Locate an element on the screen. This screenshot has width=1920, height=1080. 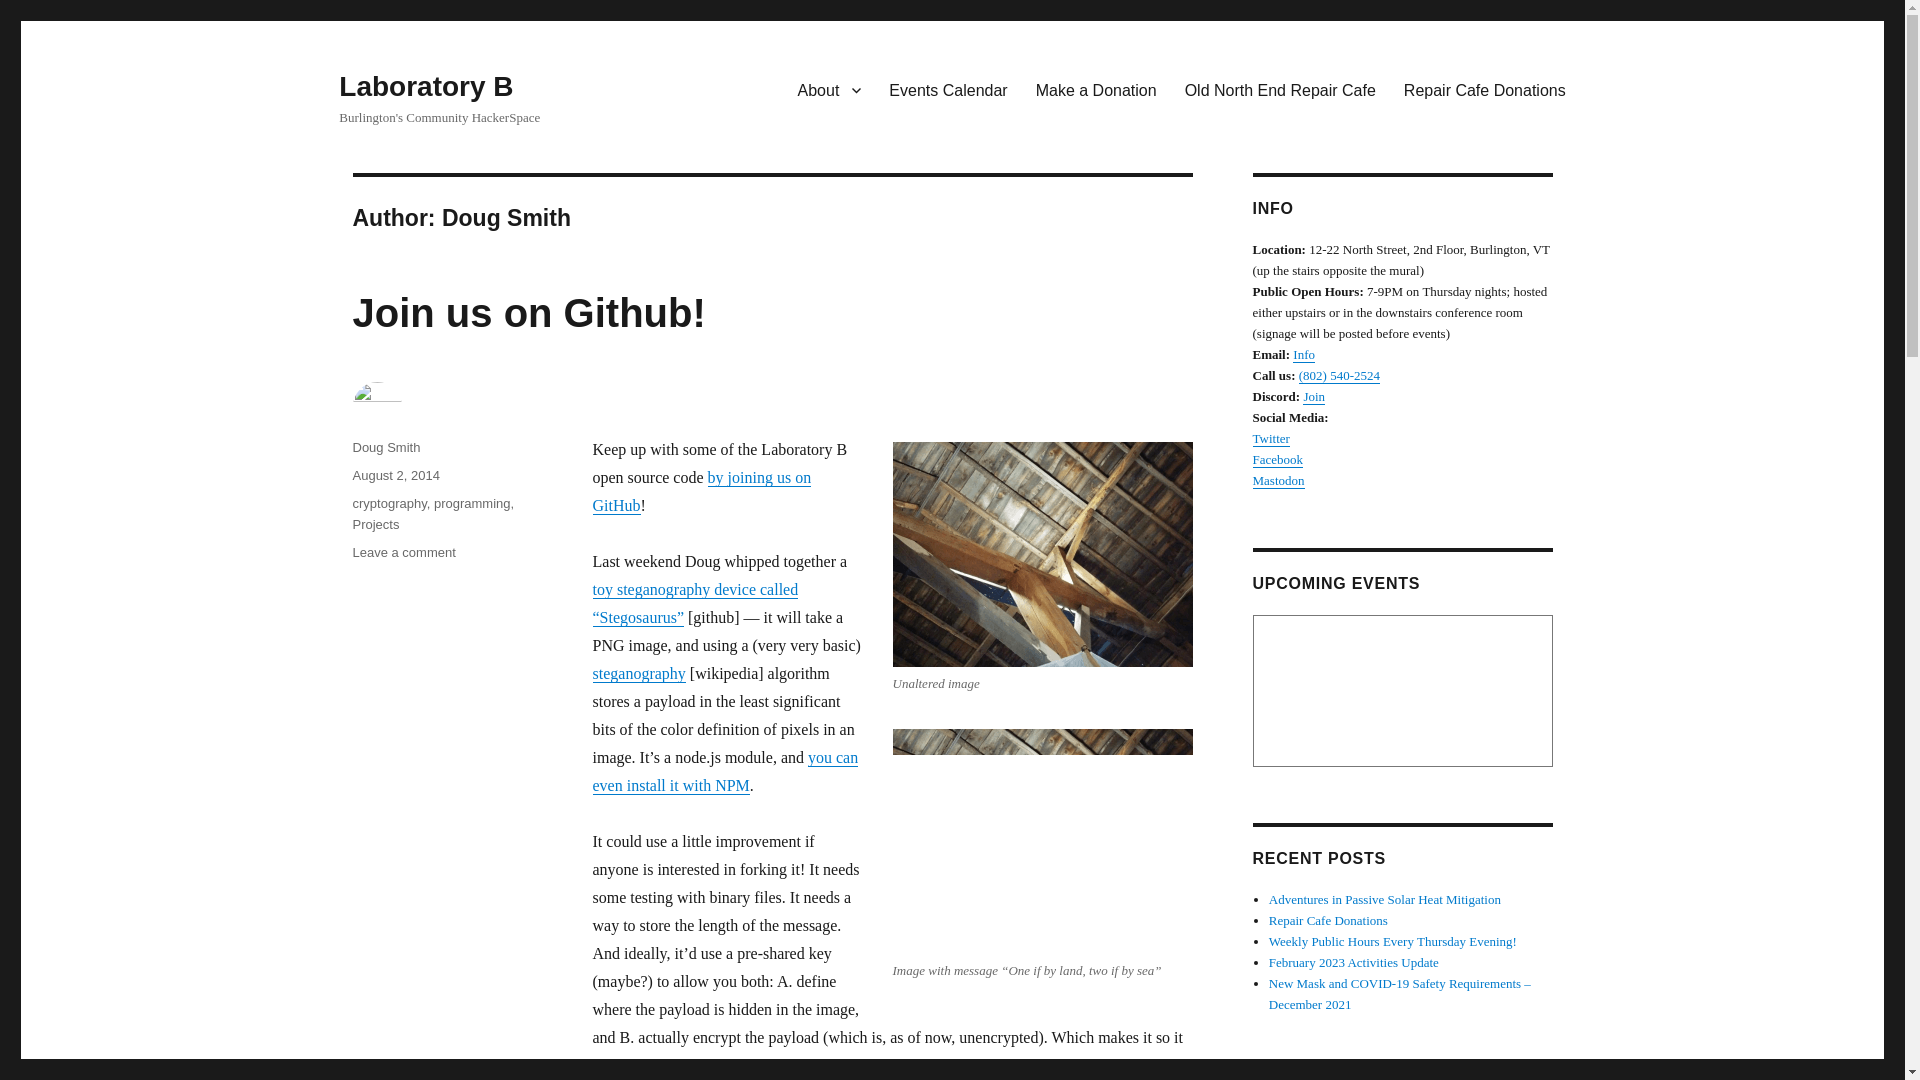
steganography is located at coordinates (638, 673).